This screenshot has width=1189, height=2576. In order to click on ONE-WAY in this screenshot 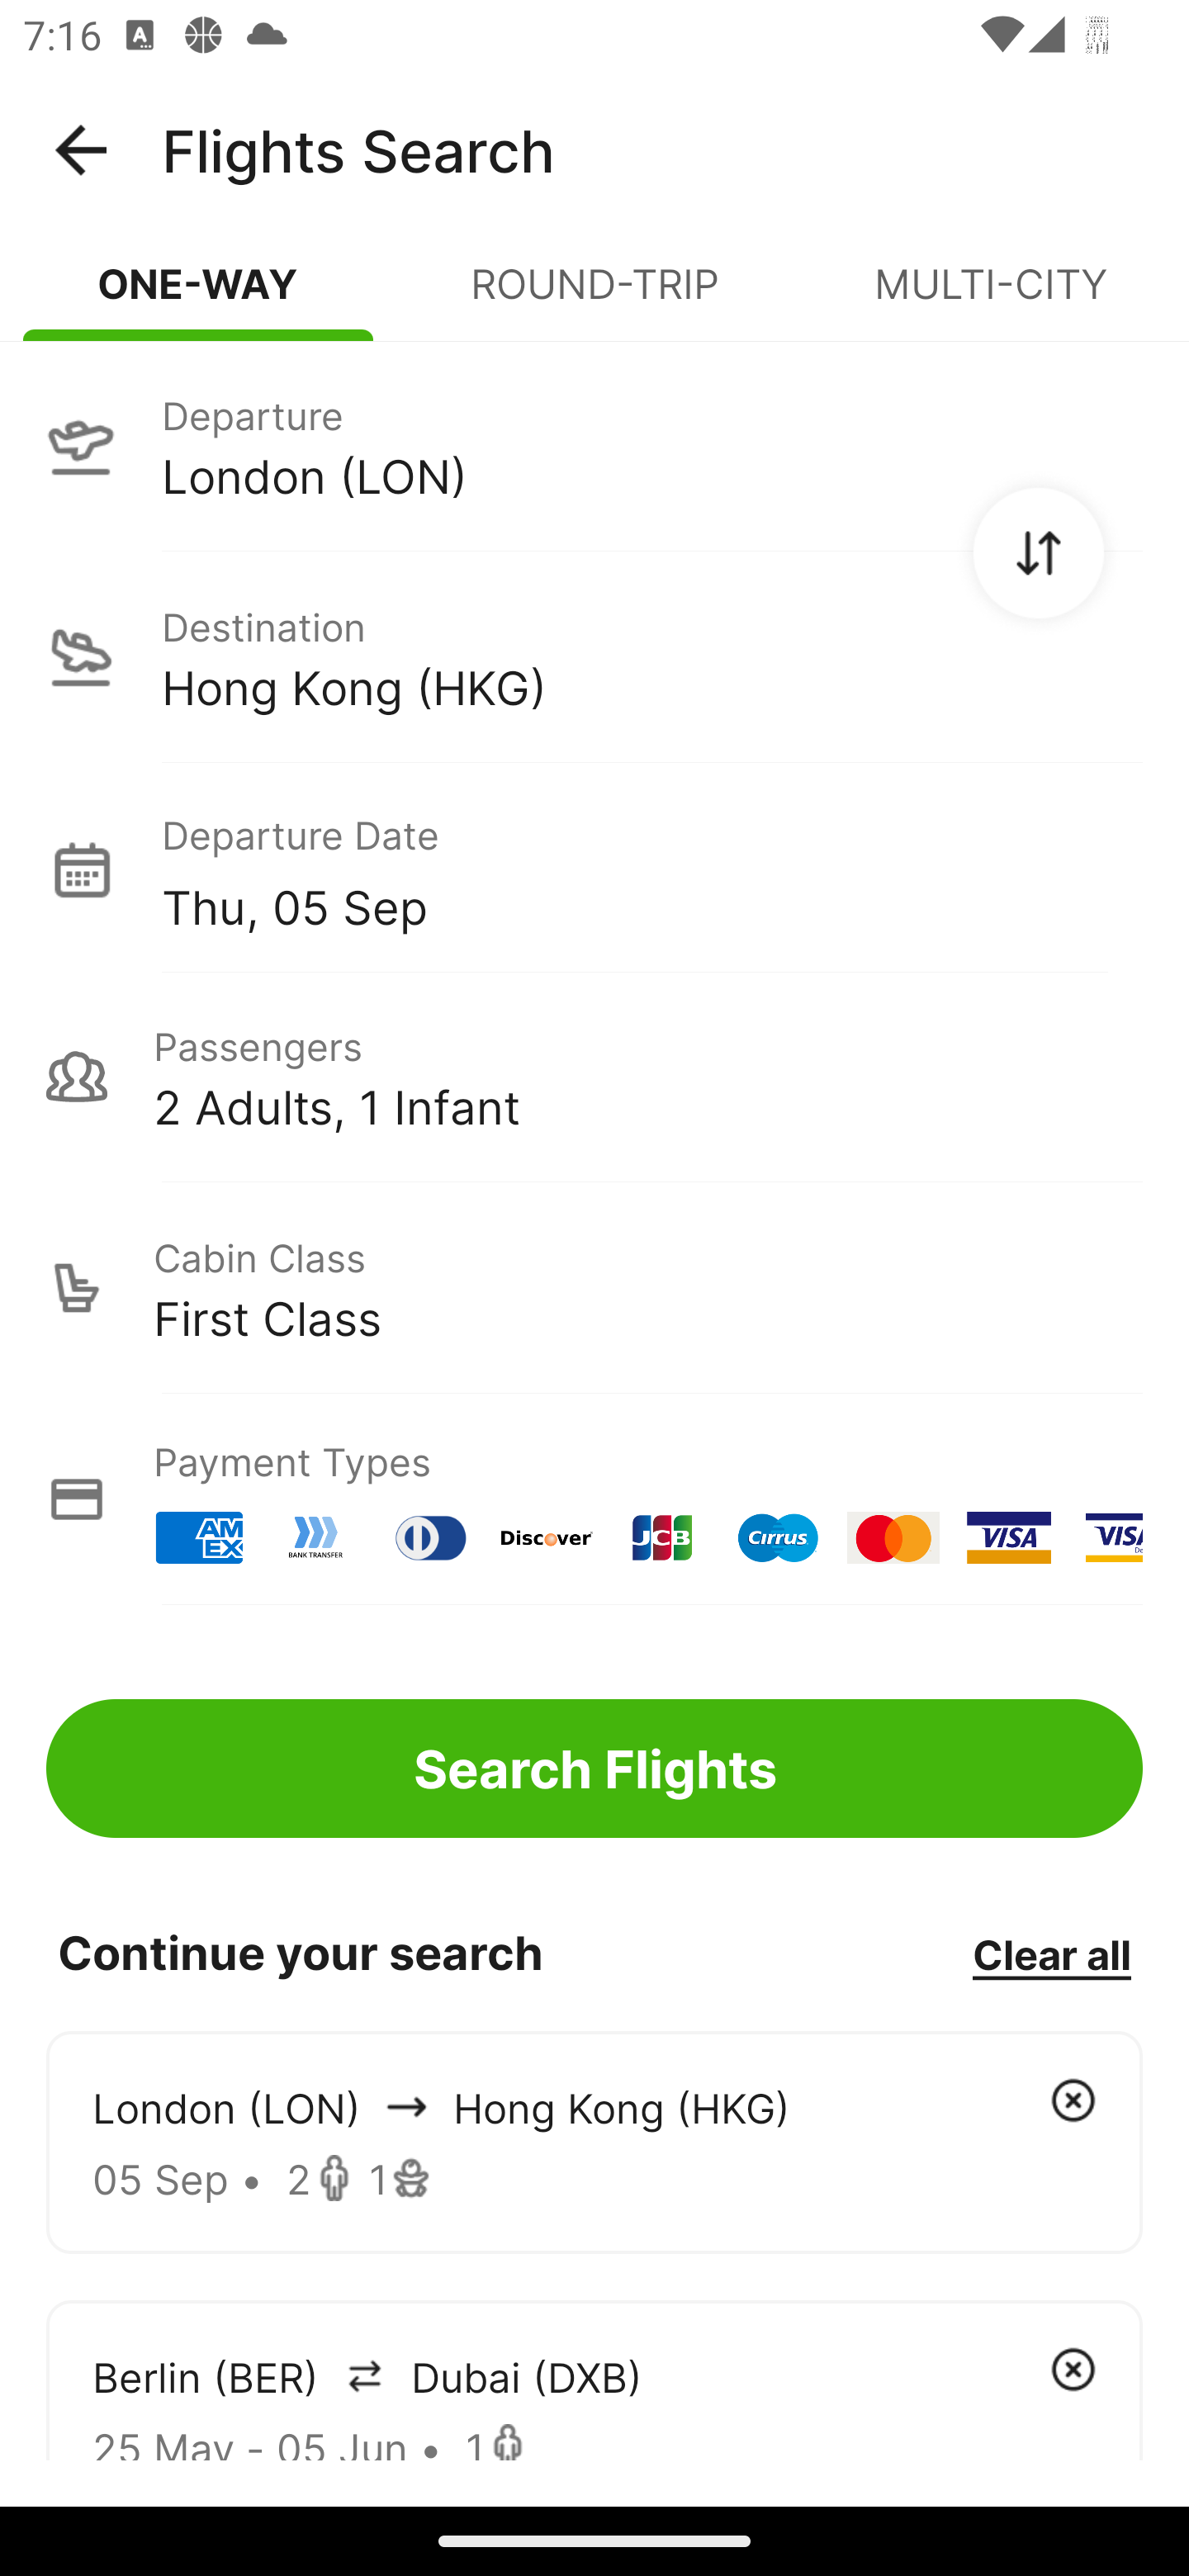, I will do `click(198, 297)`.